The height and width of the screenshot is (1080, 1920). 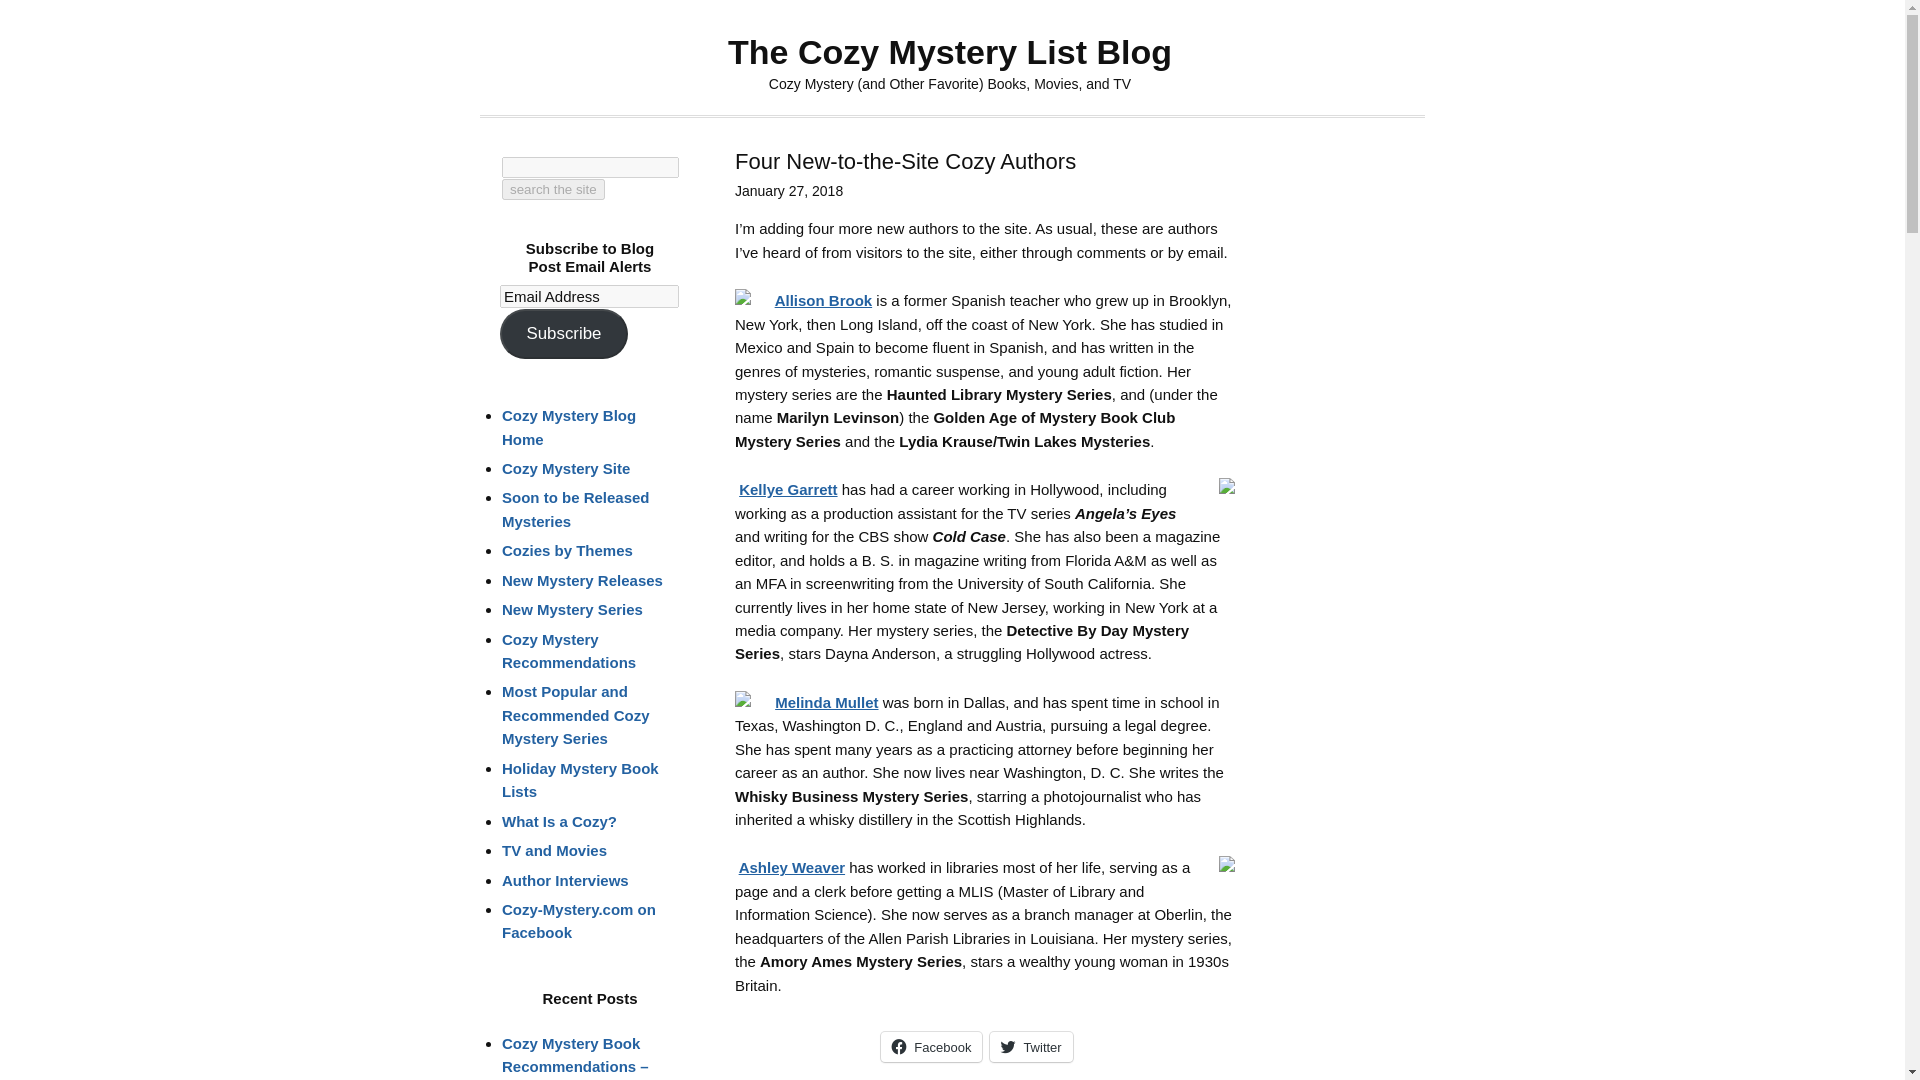 I want to click on Kellye Garrett, so click(x=788, y=488).